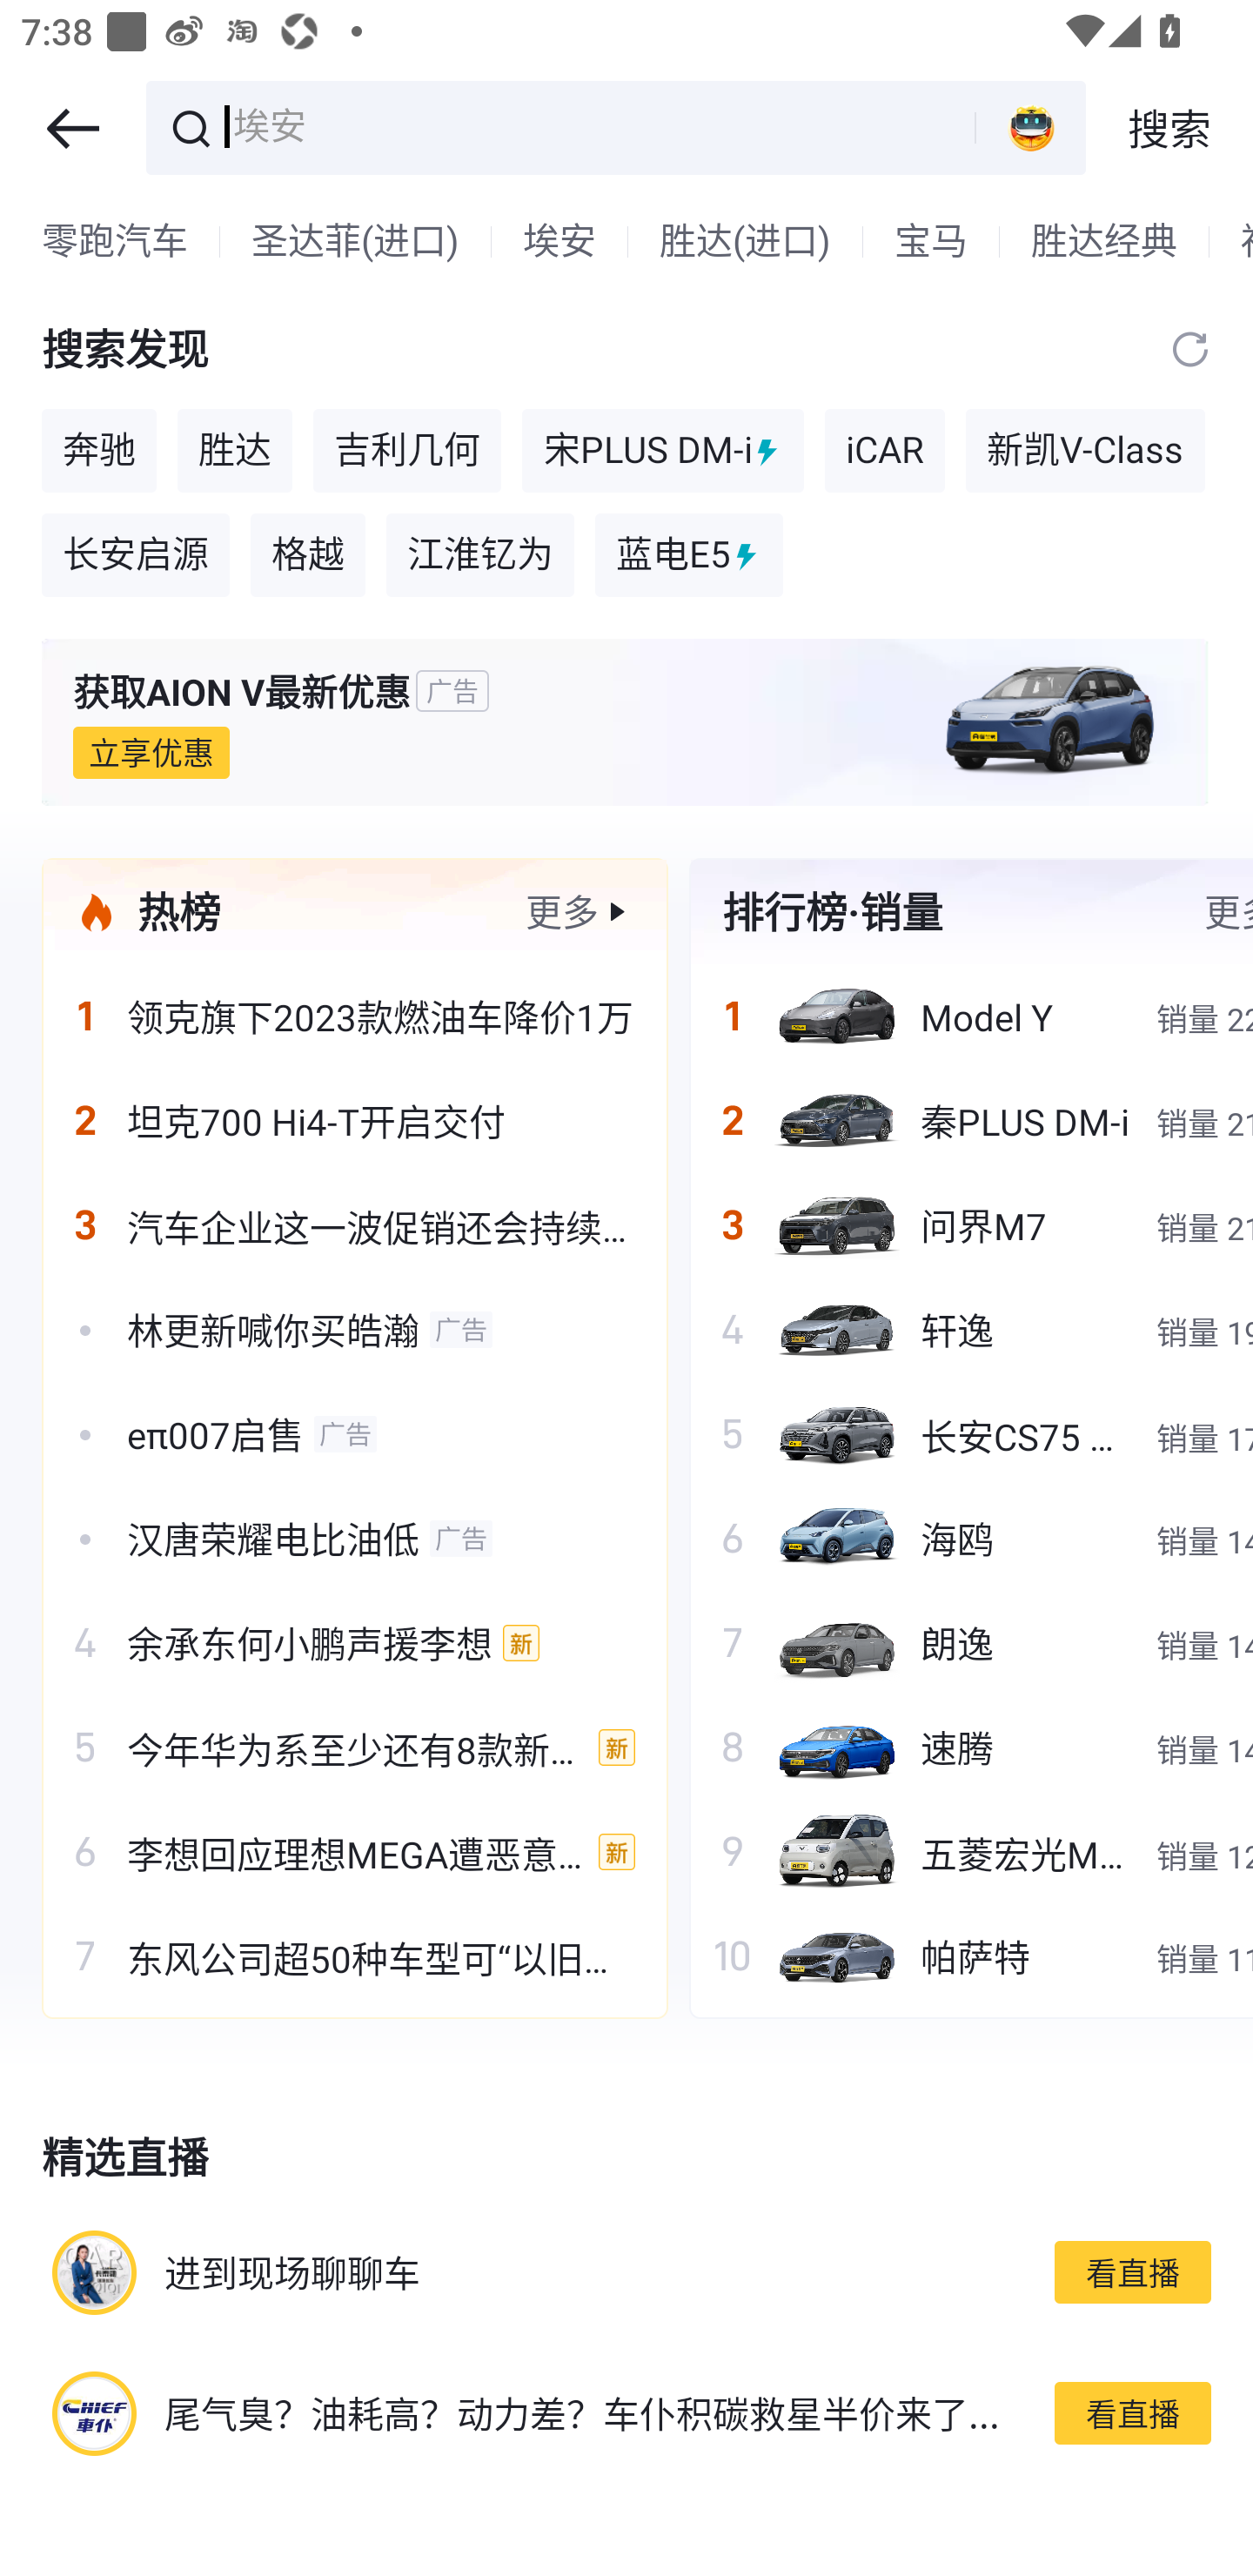 The image size is (1253, 2576). Describe the element at coordinates (355, 1643) in the screenshot. I see `余承东何小鹏声援李想` at that location.